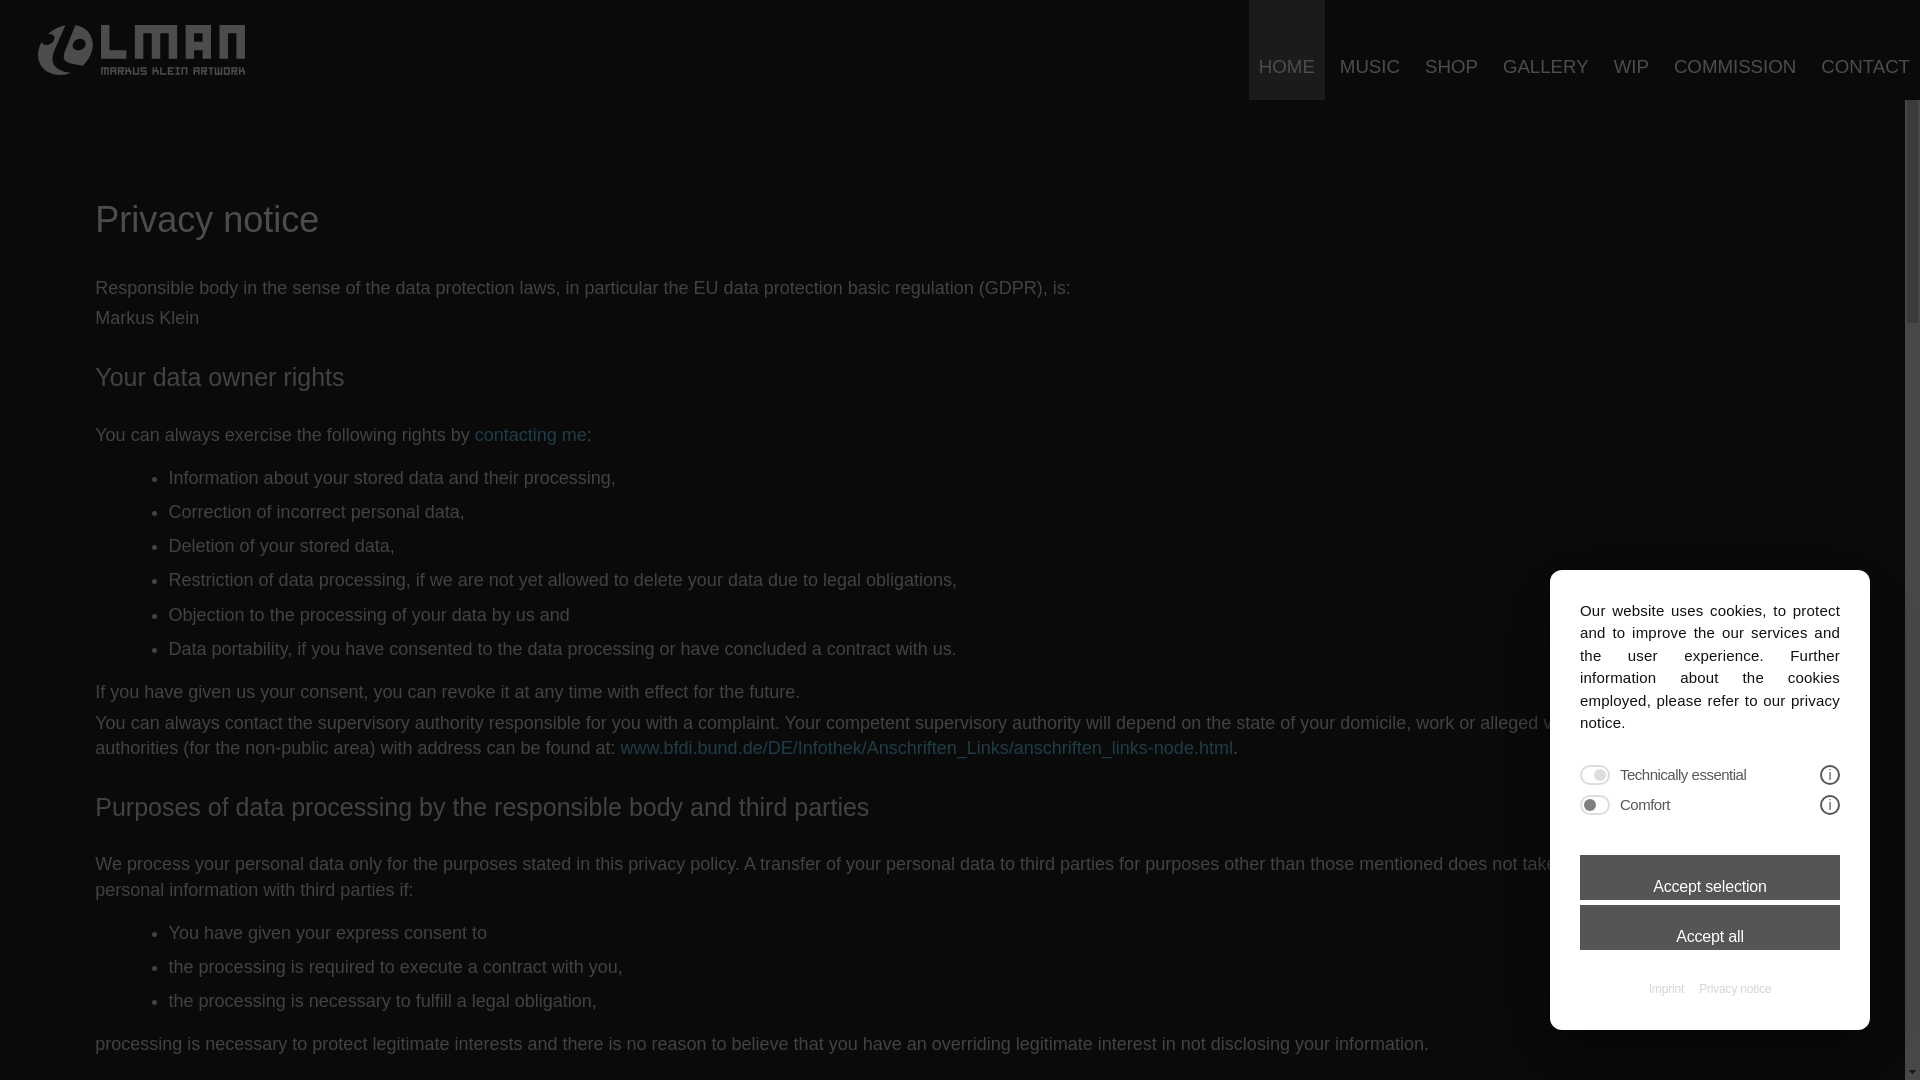  What do you see at coordinates (1710, 877) in the screenshot?
I see `Accept selection` at bounding box center [1710, 877].